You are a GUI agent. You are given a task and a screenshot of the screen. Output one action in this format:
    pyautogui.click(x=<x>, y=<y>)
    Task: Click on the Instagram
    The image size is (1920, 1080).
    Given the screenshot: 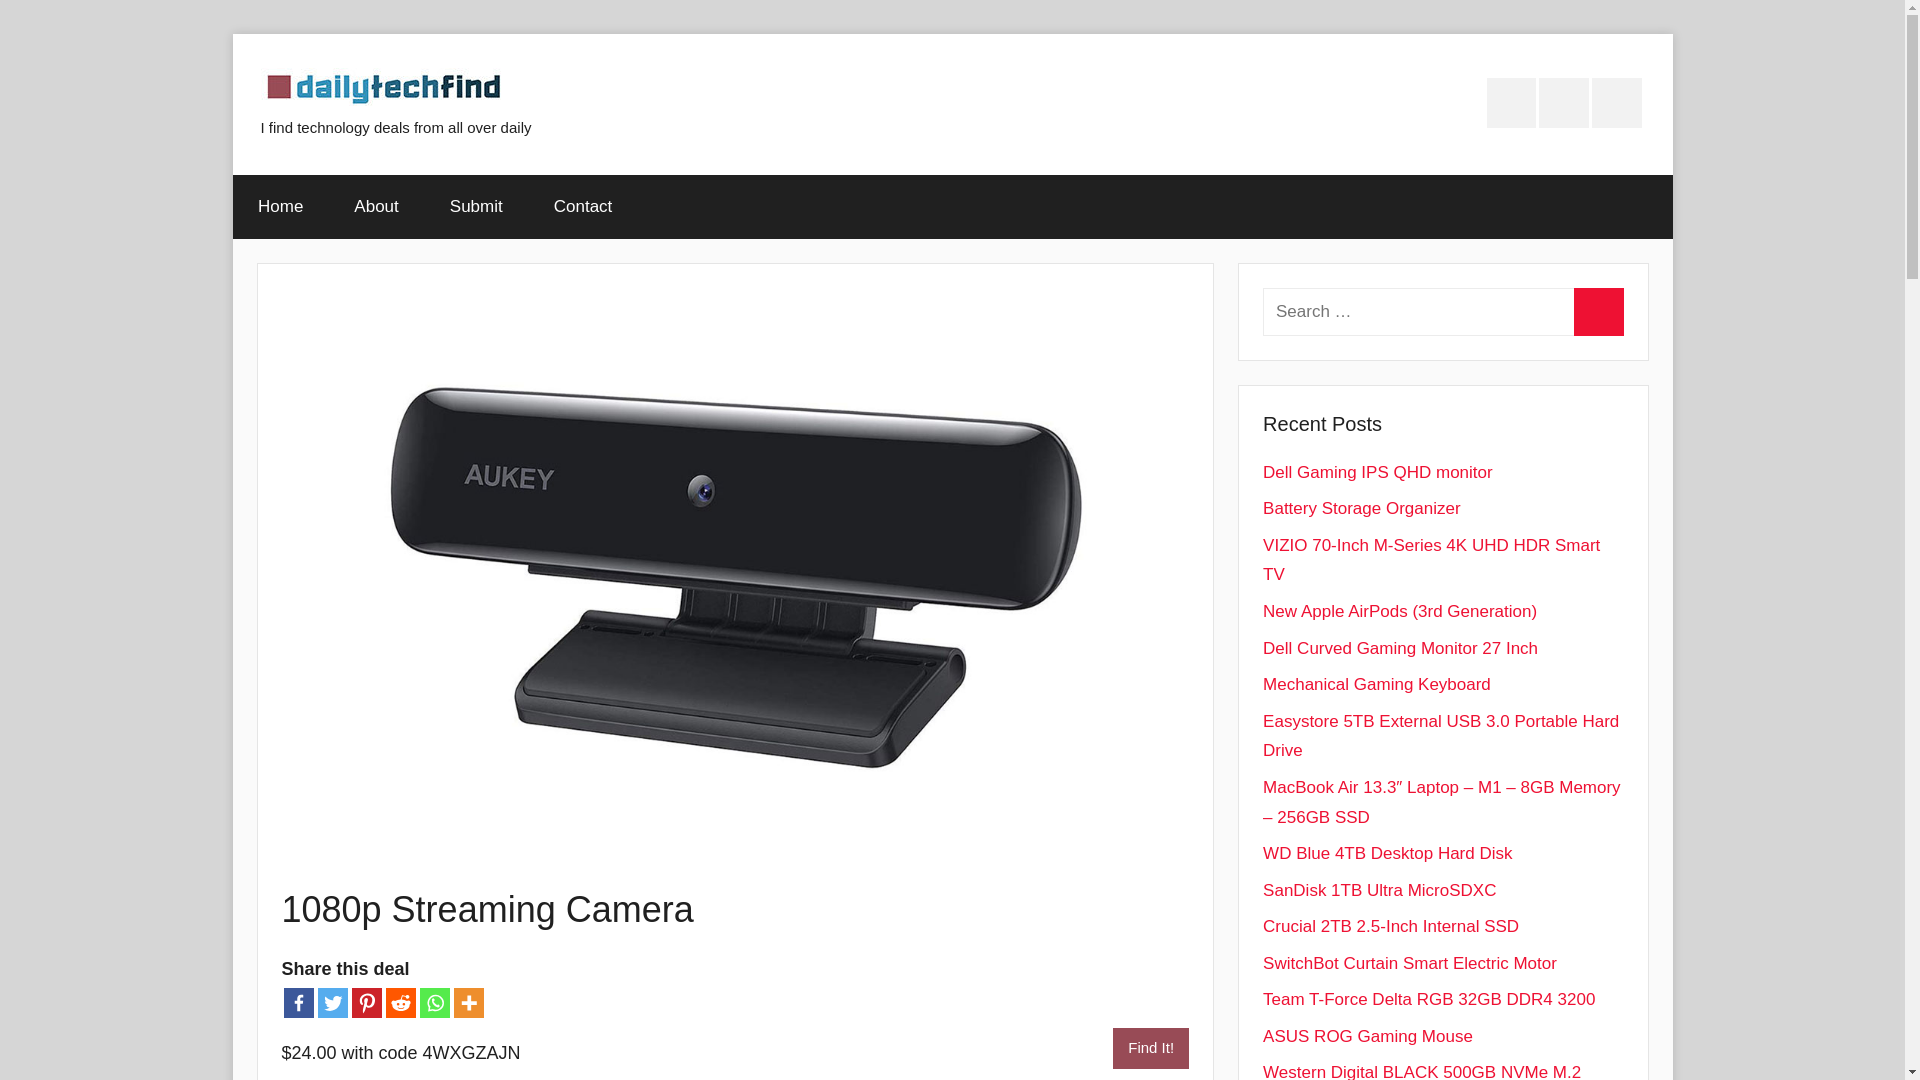 What is the action you would take?
    pyautogui.click(x=1564, y=102)
    